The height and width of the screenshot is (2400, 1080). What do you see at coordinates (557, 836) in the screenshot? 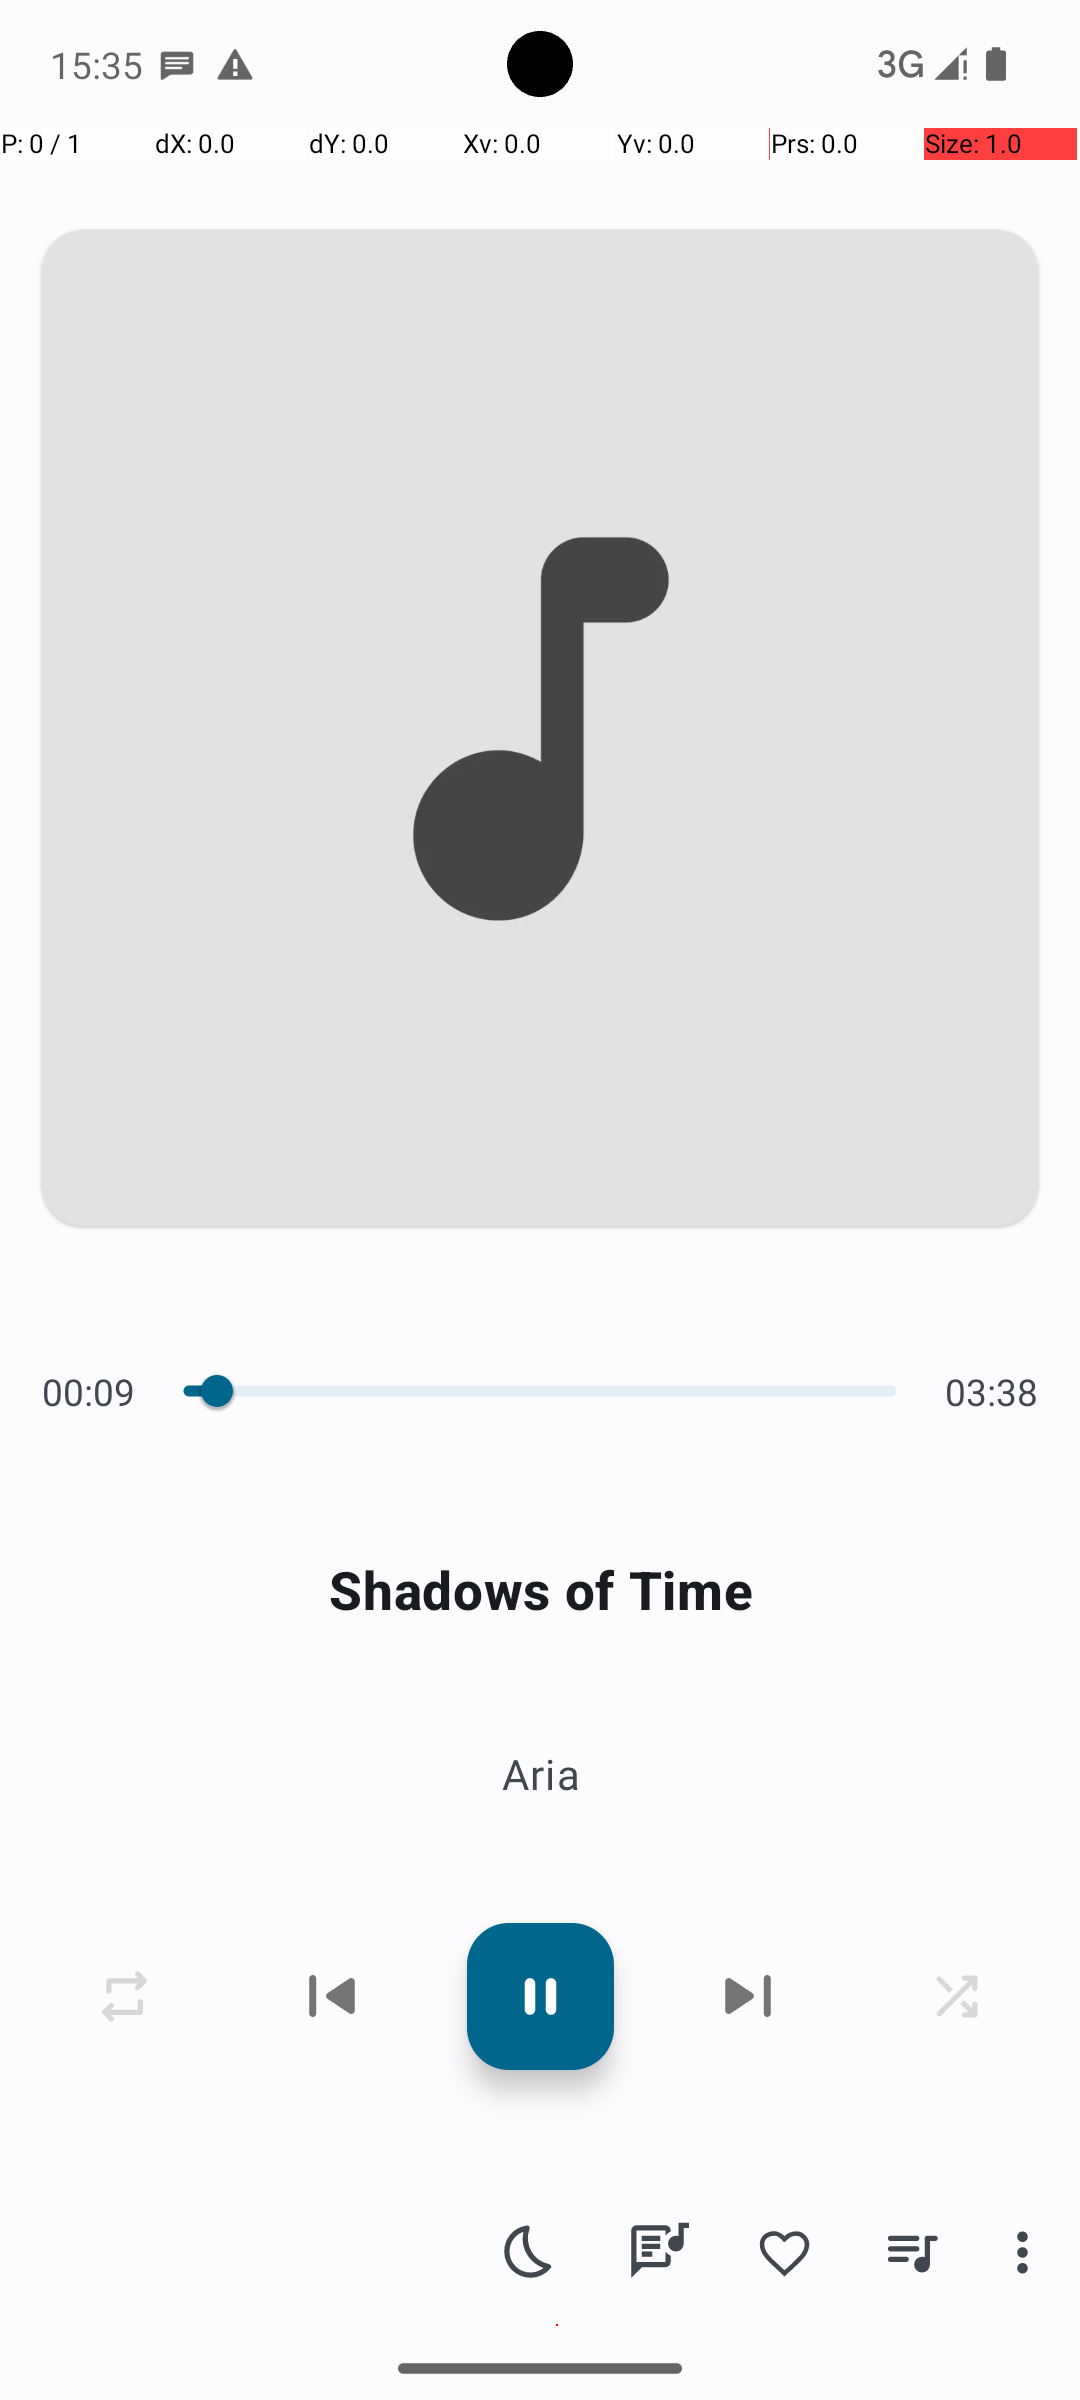
I see `Golden Days` at bounding box center [557, 836].